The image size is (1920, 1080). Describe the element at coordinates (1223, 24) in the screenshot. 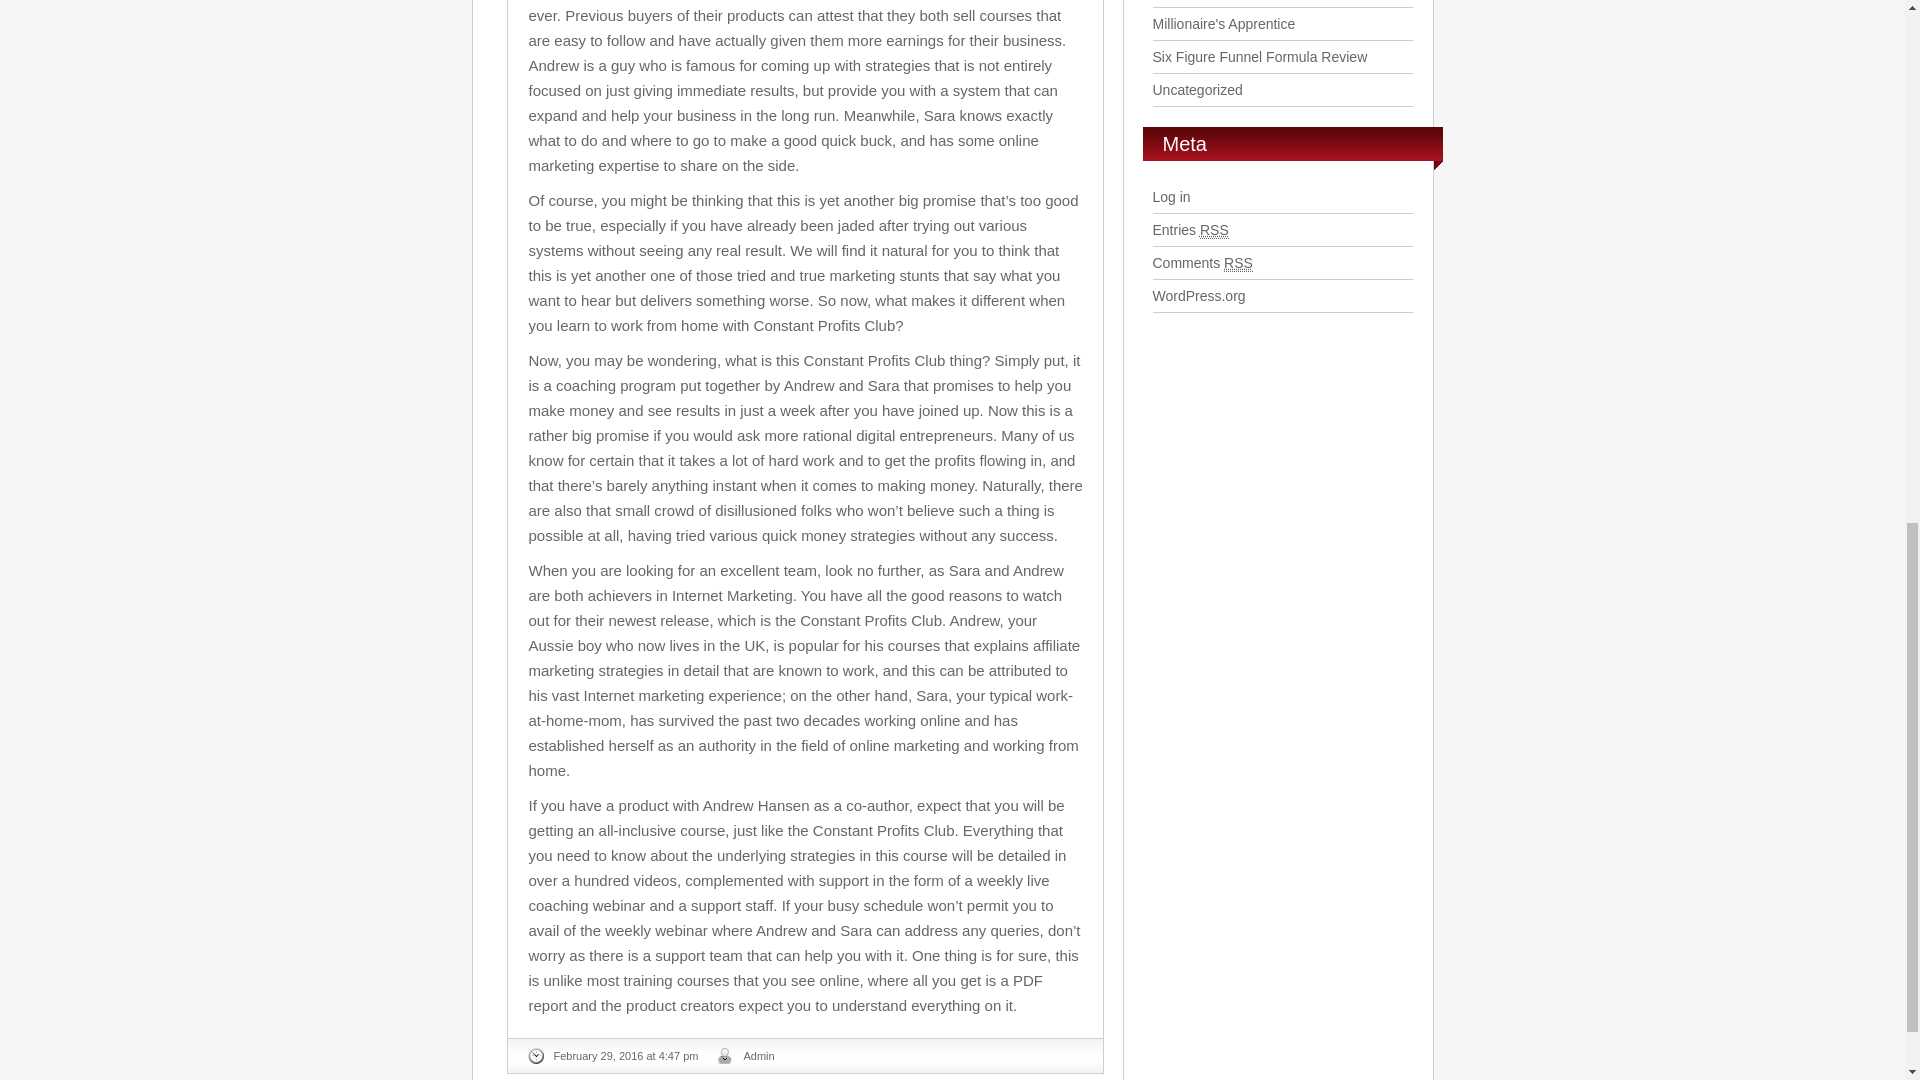

I see `View all posts filed under Millionaire's Apprentice` at that location.